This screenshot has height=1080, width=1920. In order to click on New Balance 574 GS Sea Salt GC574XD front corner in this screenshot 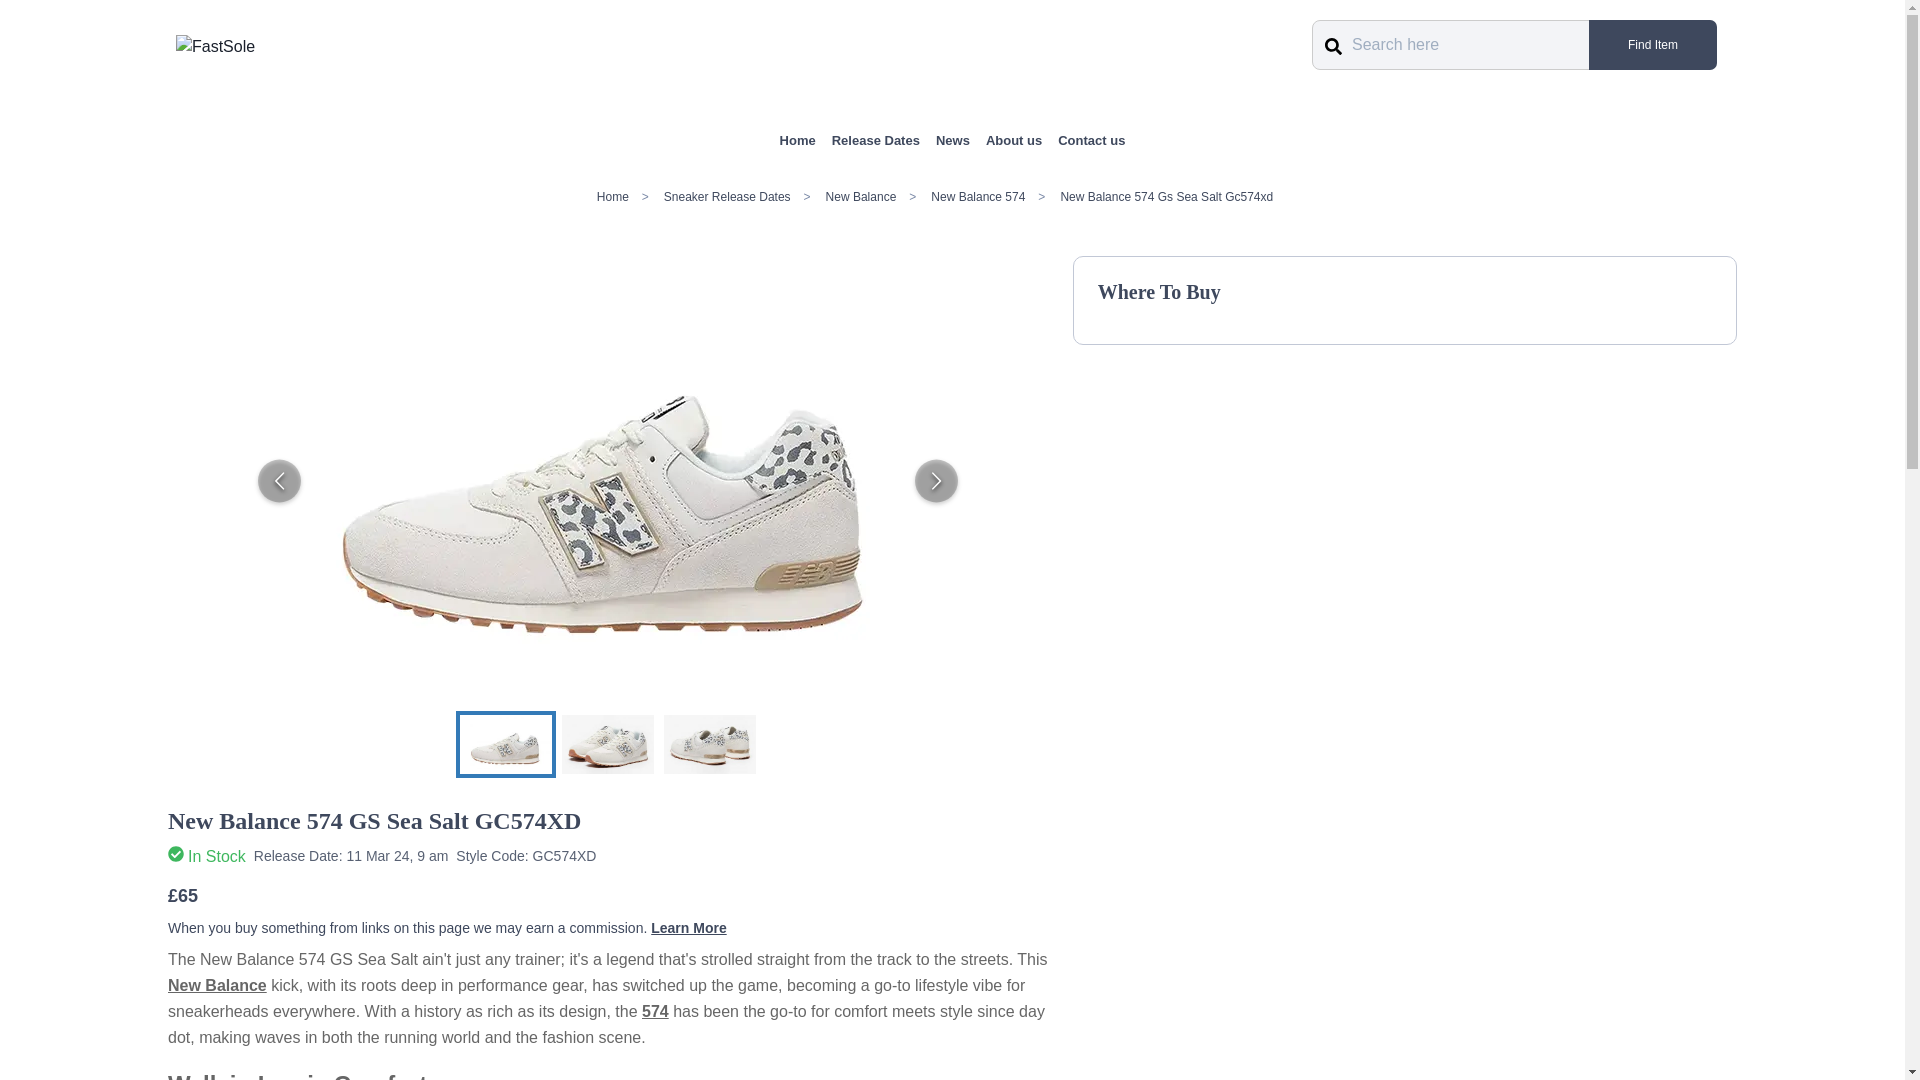, I will do `click(608, 743)`.